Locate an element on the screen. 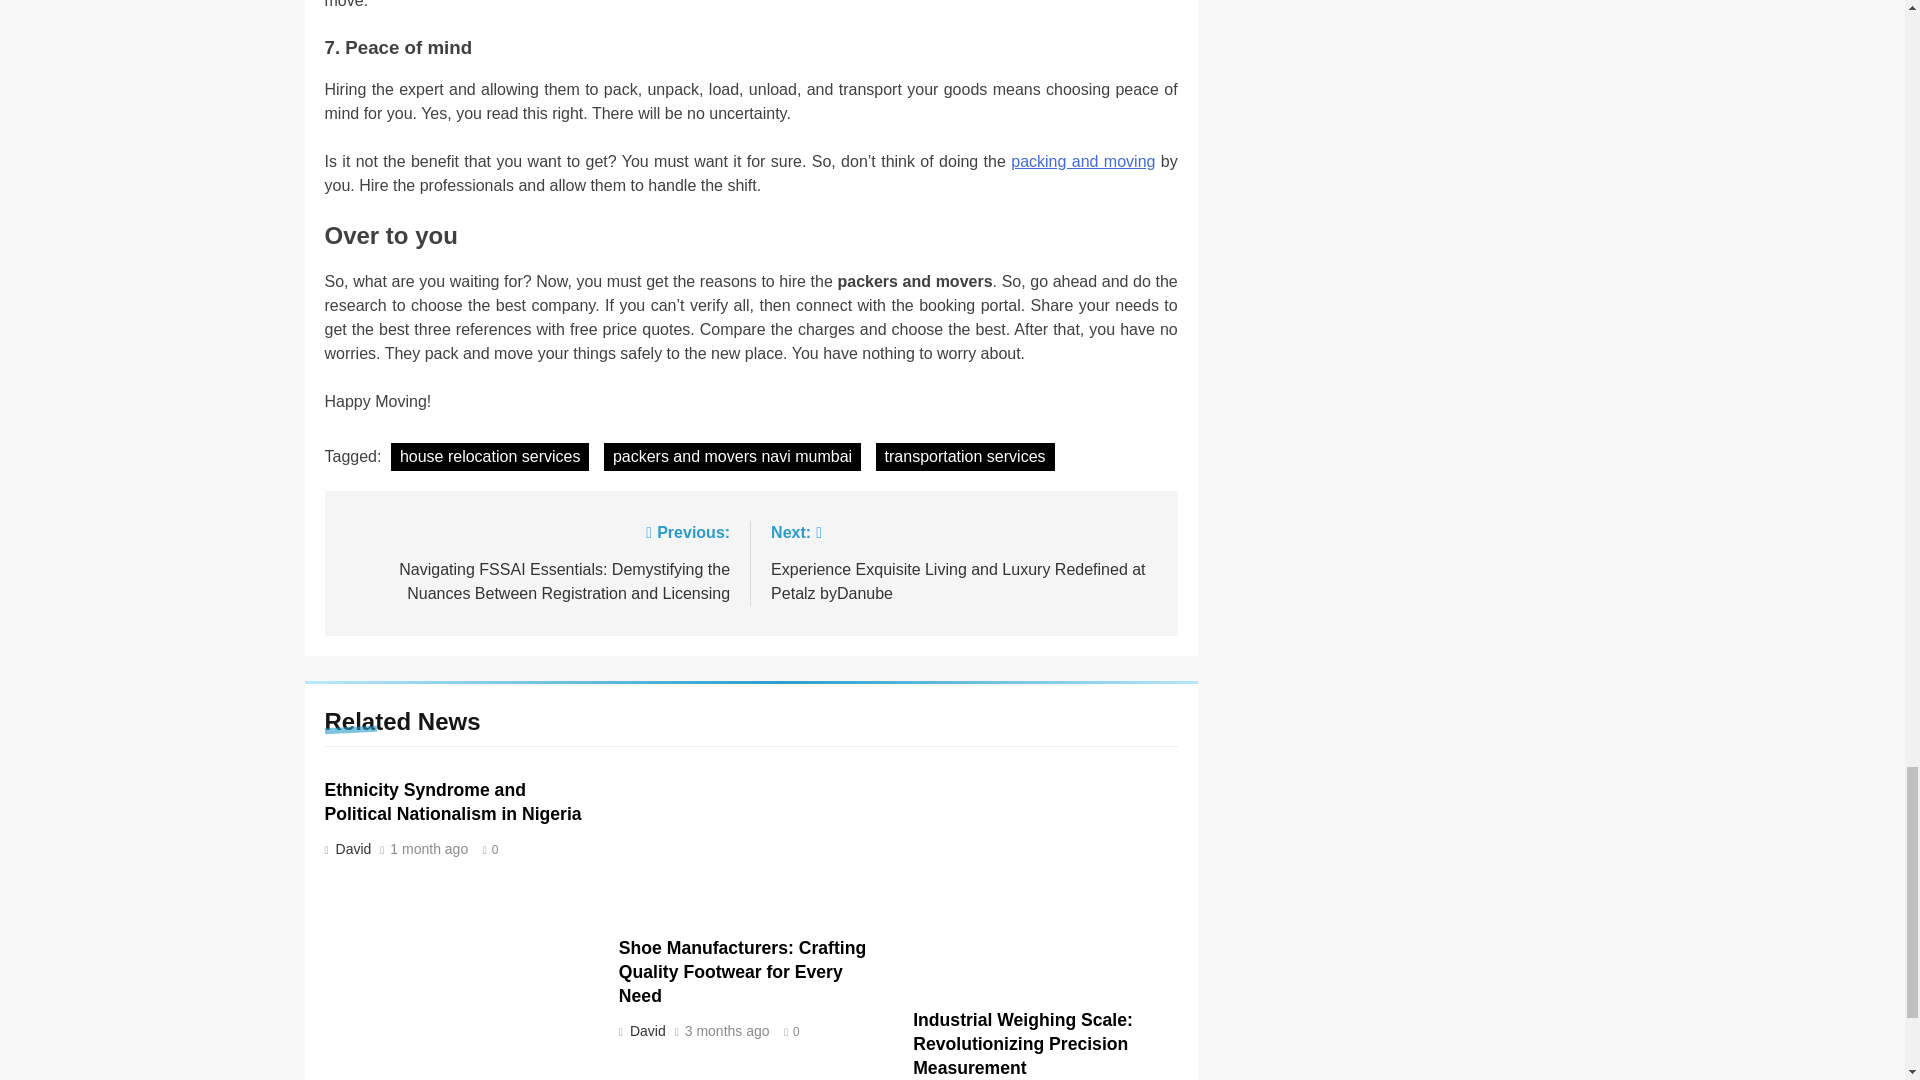 The image size is (1920, 1080). transportation services is located at coordinates (964, 456).